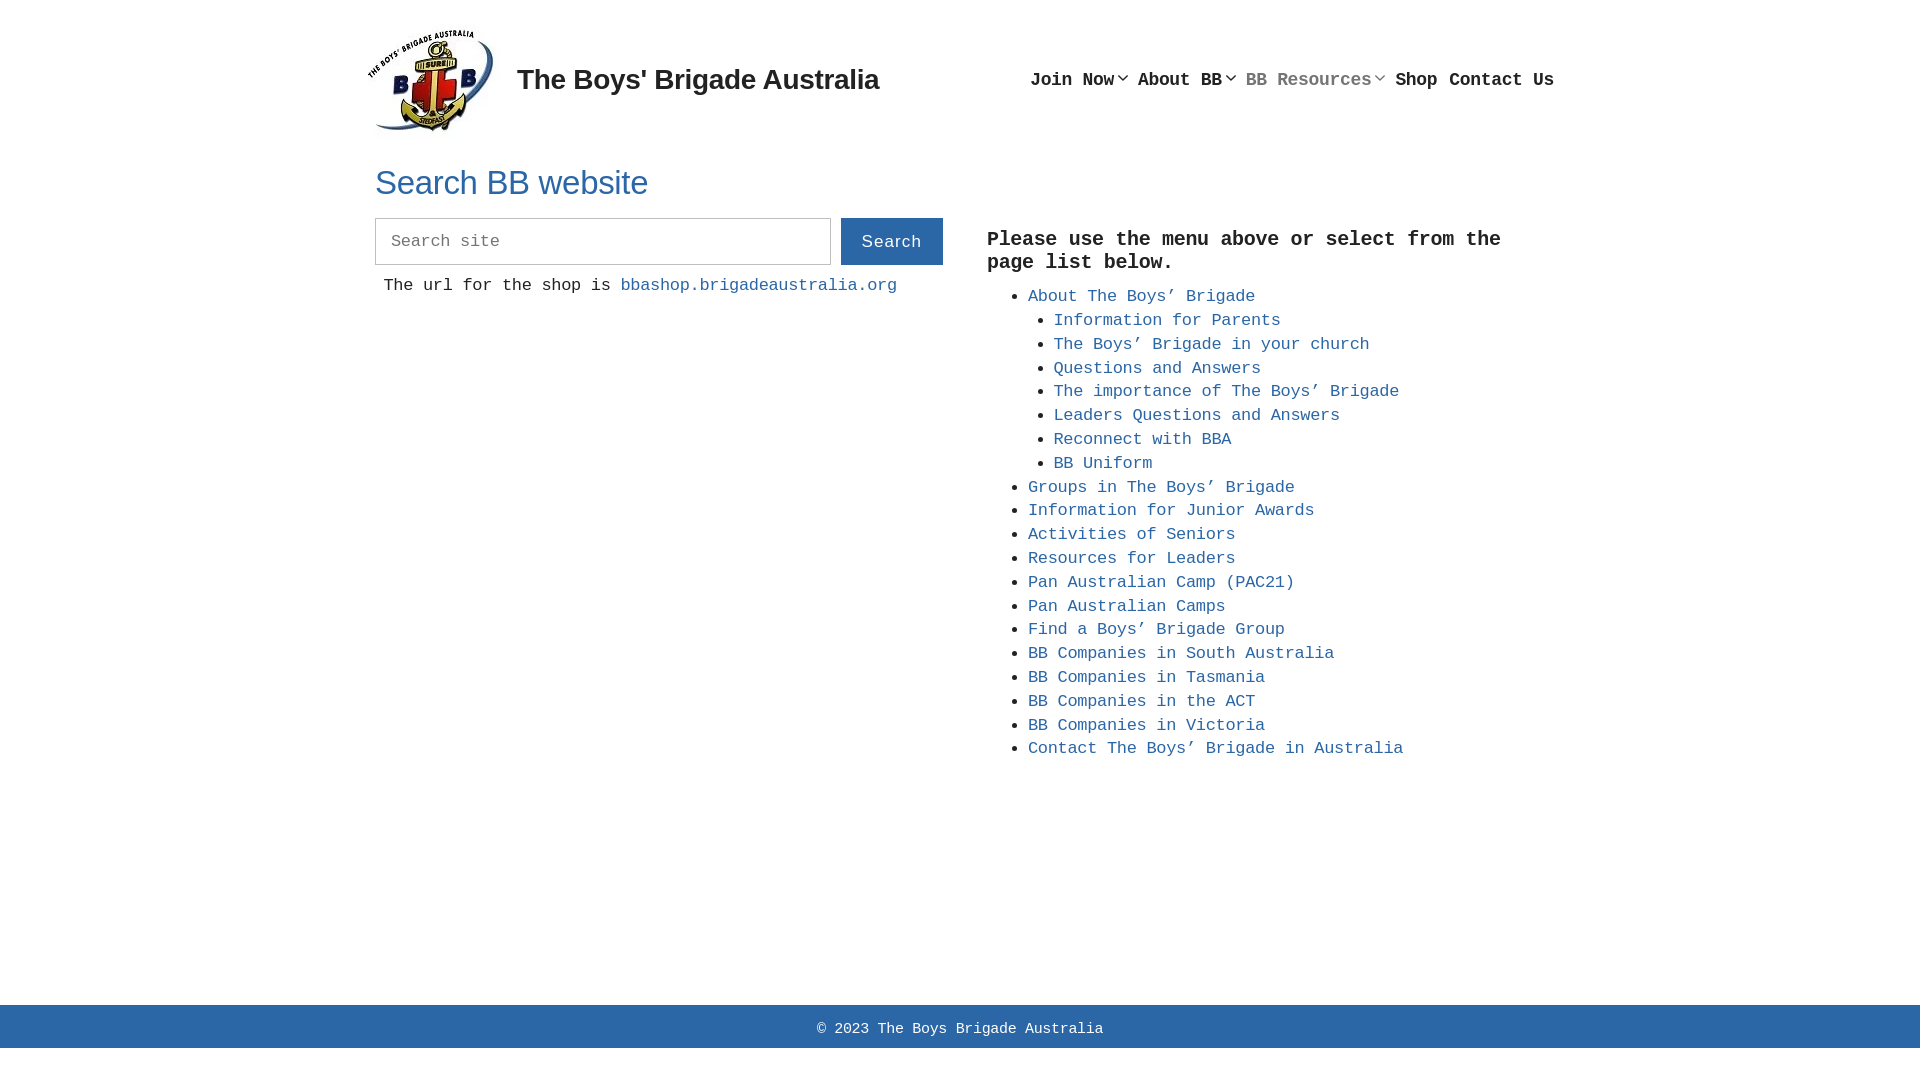 This screenshot has height=1080, width=1920. What do you see at coordinates (1168, 320) in the screenshot?
I see `Information for Parents` at bounding box center [1168, 320].